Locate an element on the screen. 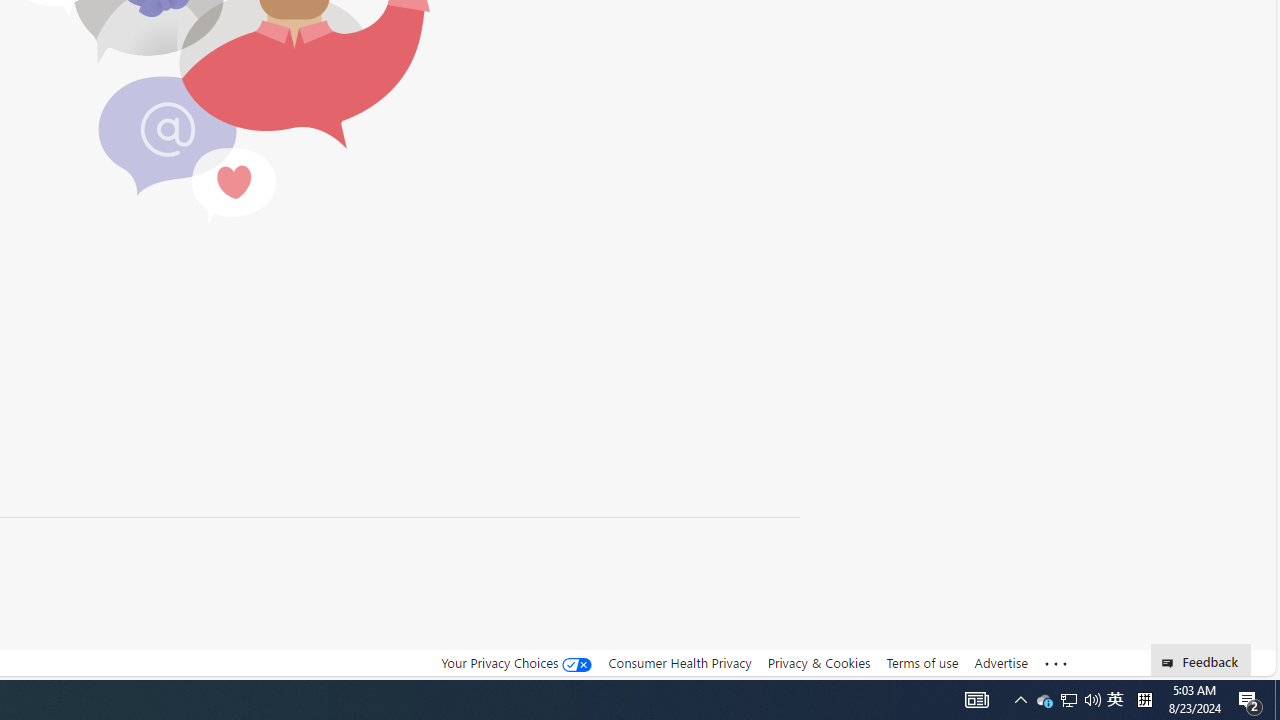  Terms of use is located at coordinates (922, 662).